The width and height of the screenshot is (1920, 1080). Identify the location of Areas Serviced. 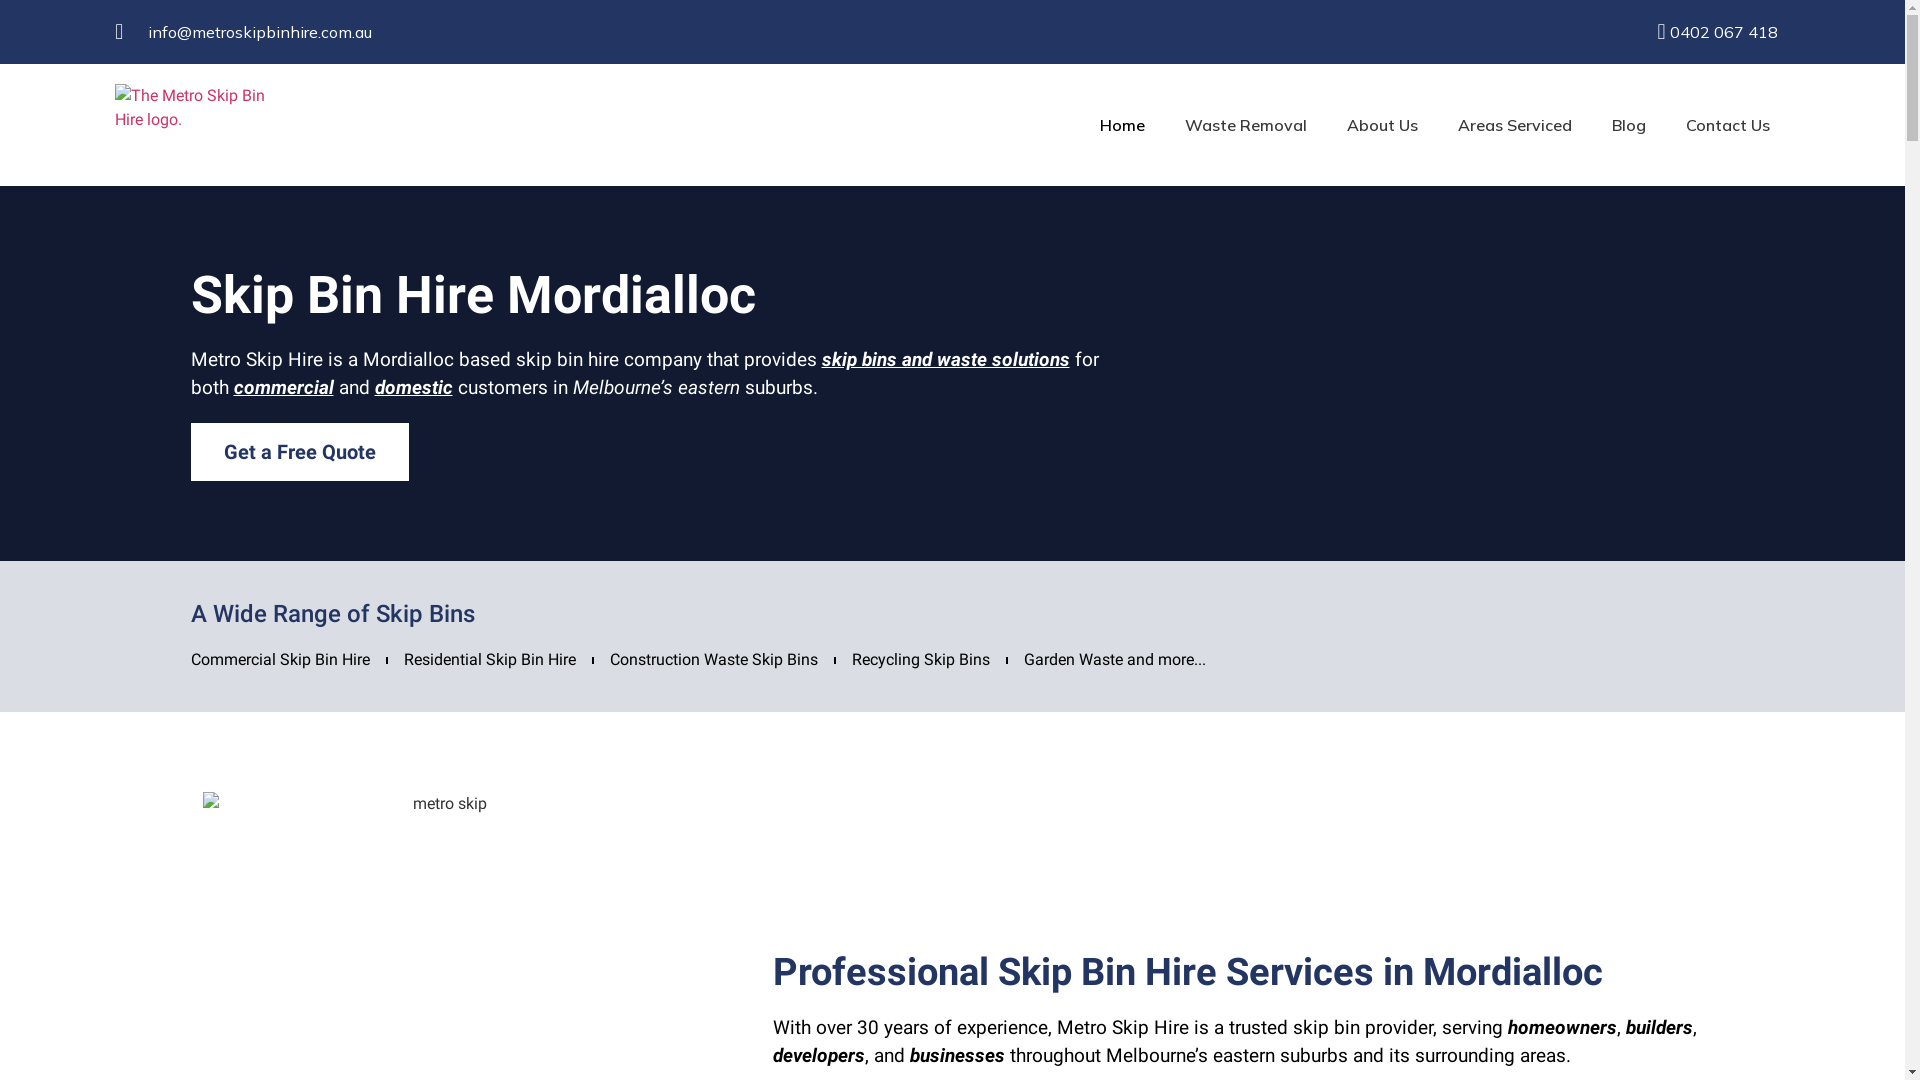
(1515, 125).